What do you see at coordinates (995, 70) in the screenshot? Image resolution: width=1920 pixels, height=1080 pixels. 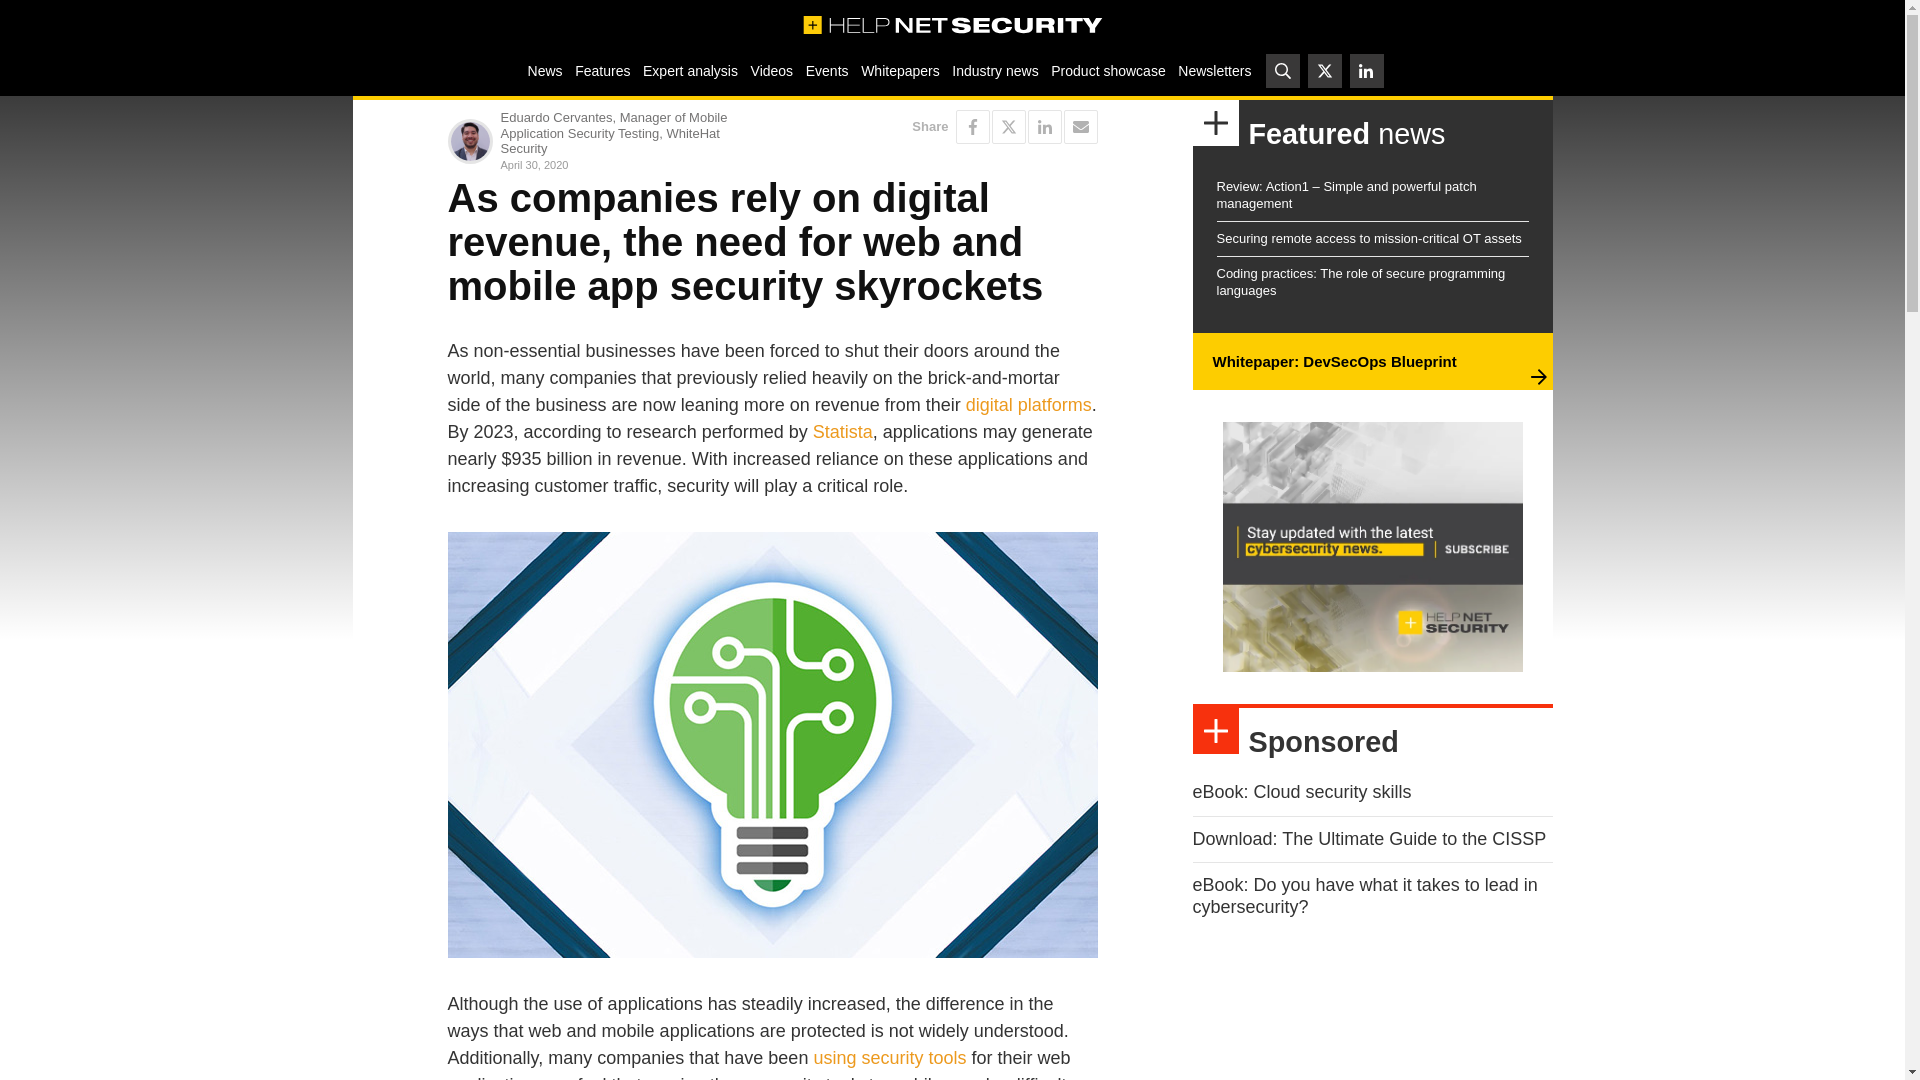 I see `Industry news` at bounding box center [995, 70].